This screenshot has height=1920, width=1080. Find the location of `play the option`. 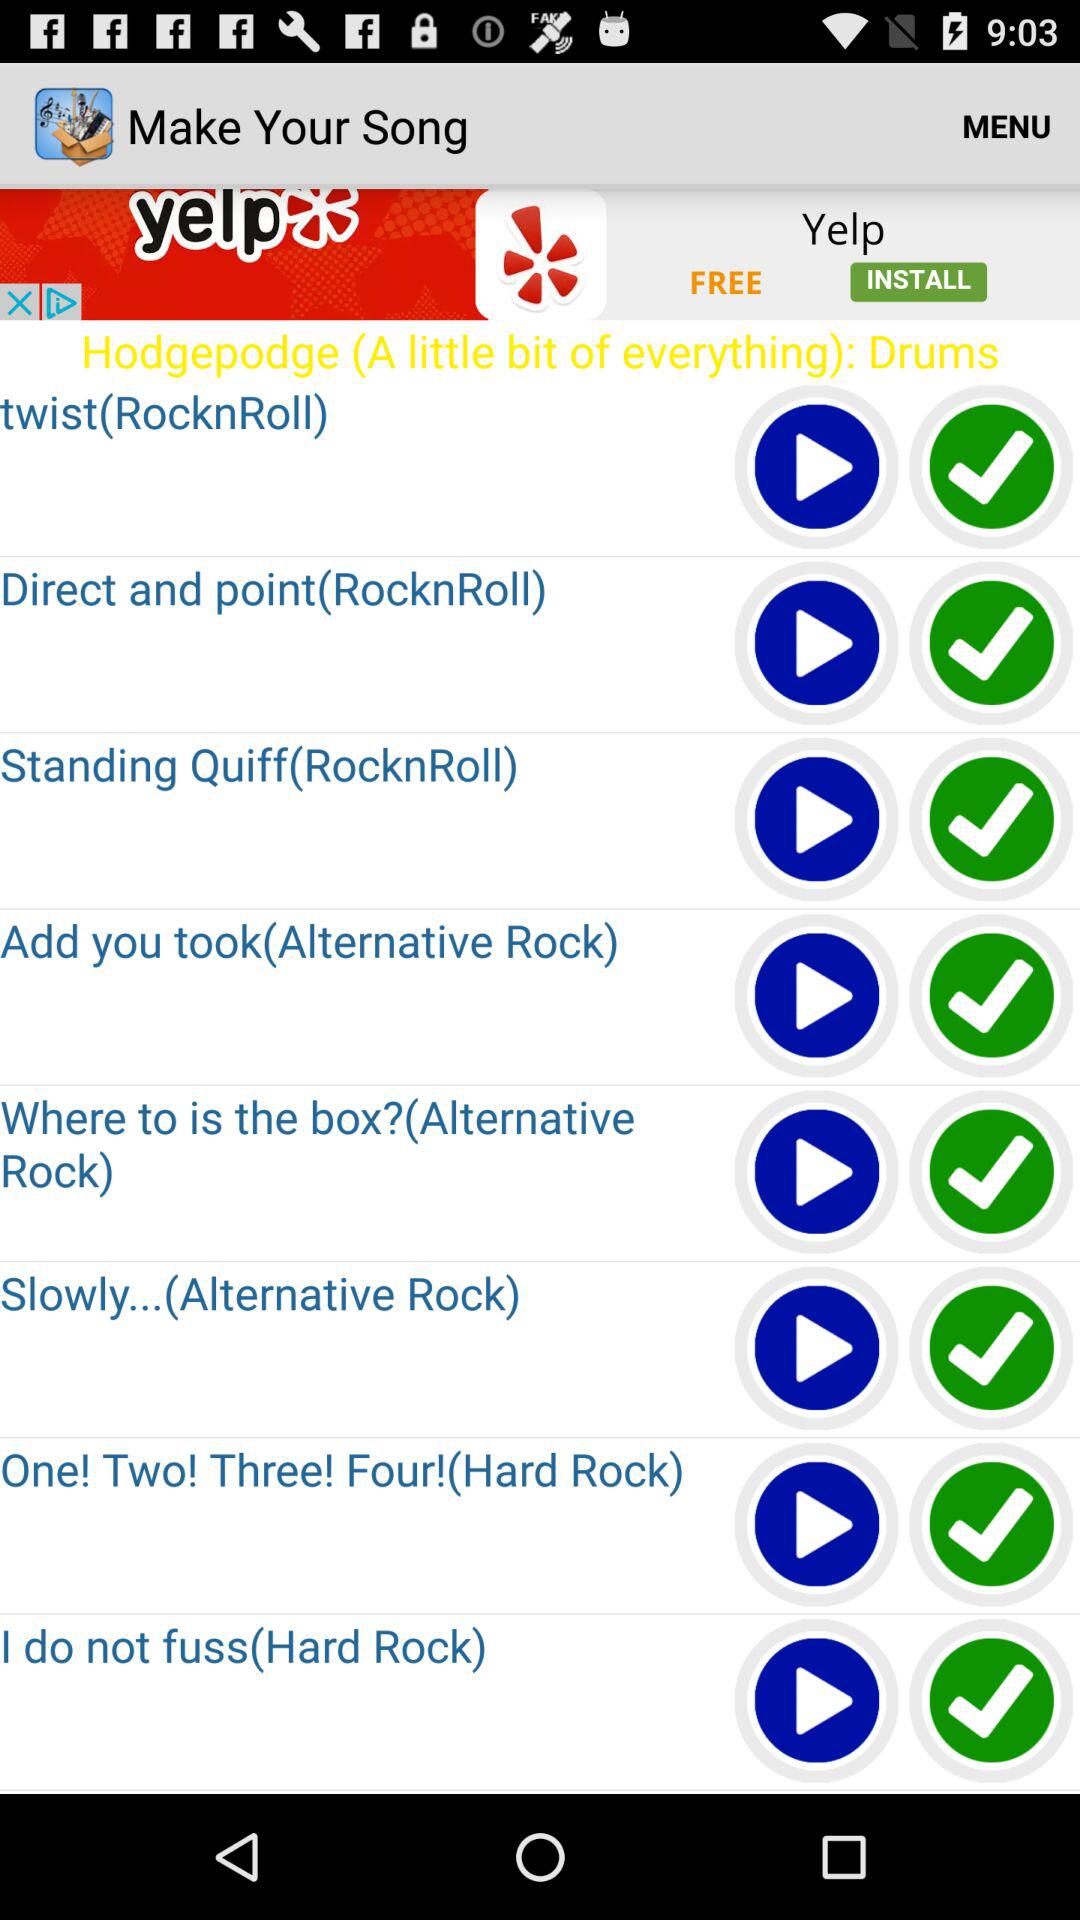

play the option is located at coordinates (818, 1350).